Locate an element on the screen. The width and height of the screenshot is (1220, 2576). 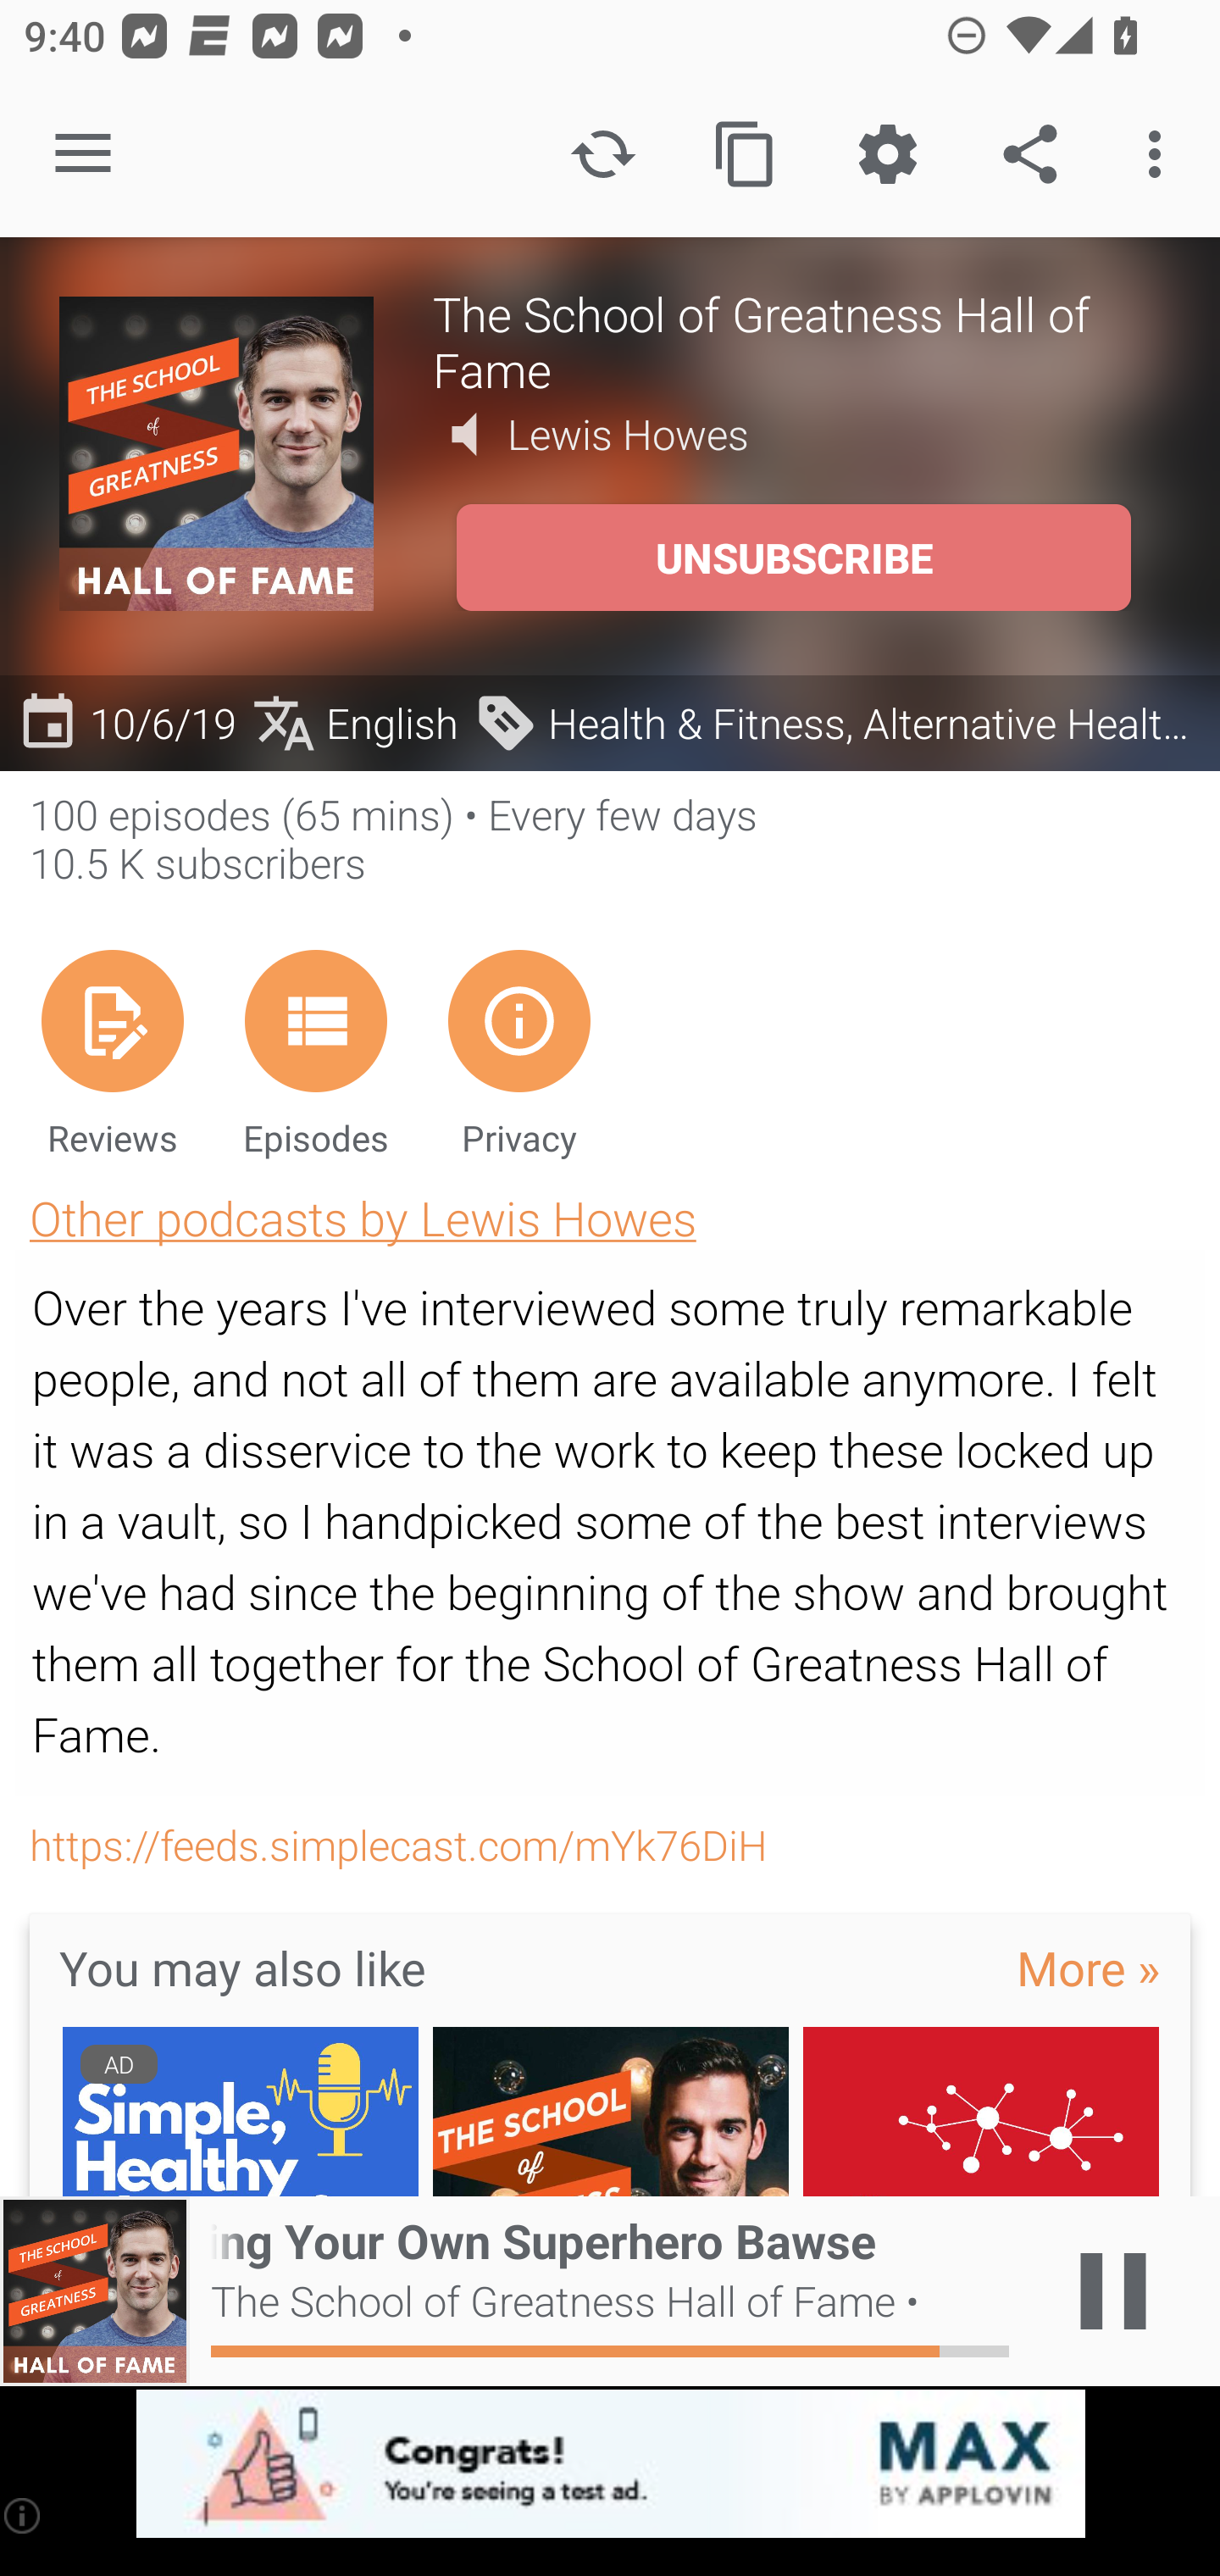
Other podcasts by Lewis Howes is located at coordinates (363, 1217).